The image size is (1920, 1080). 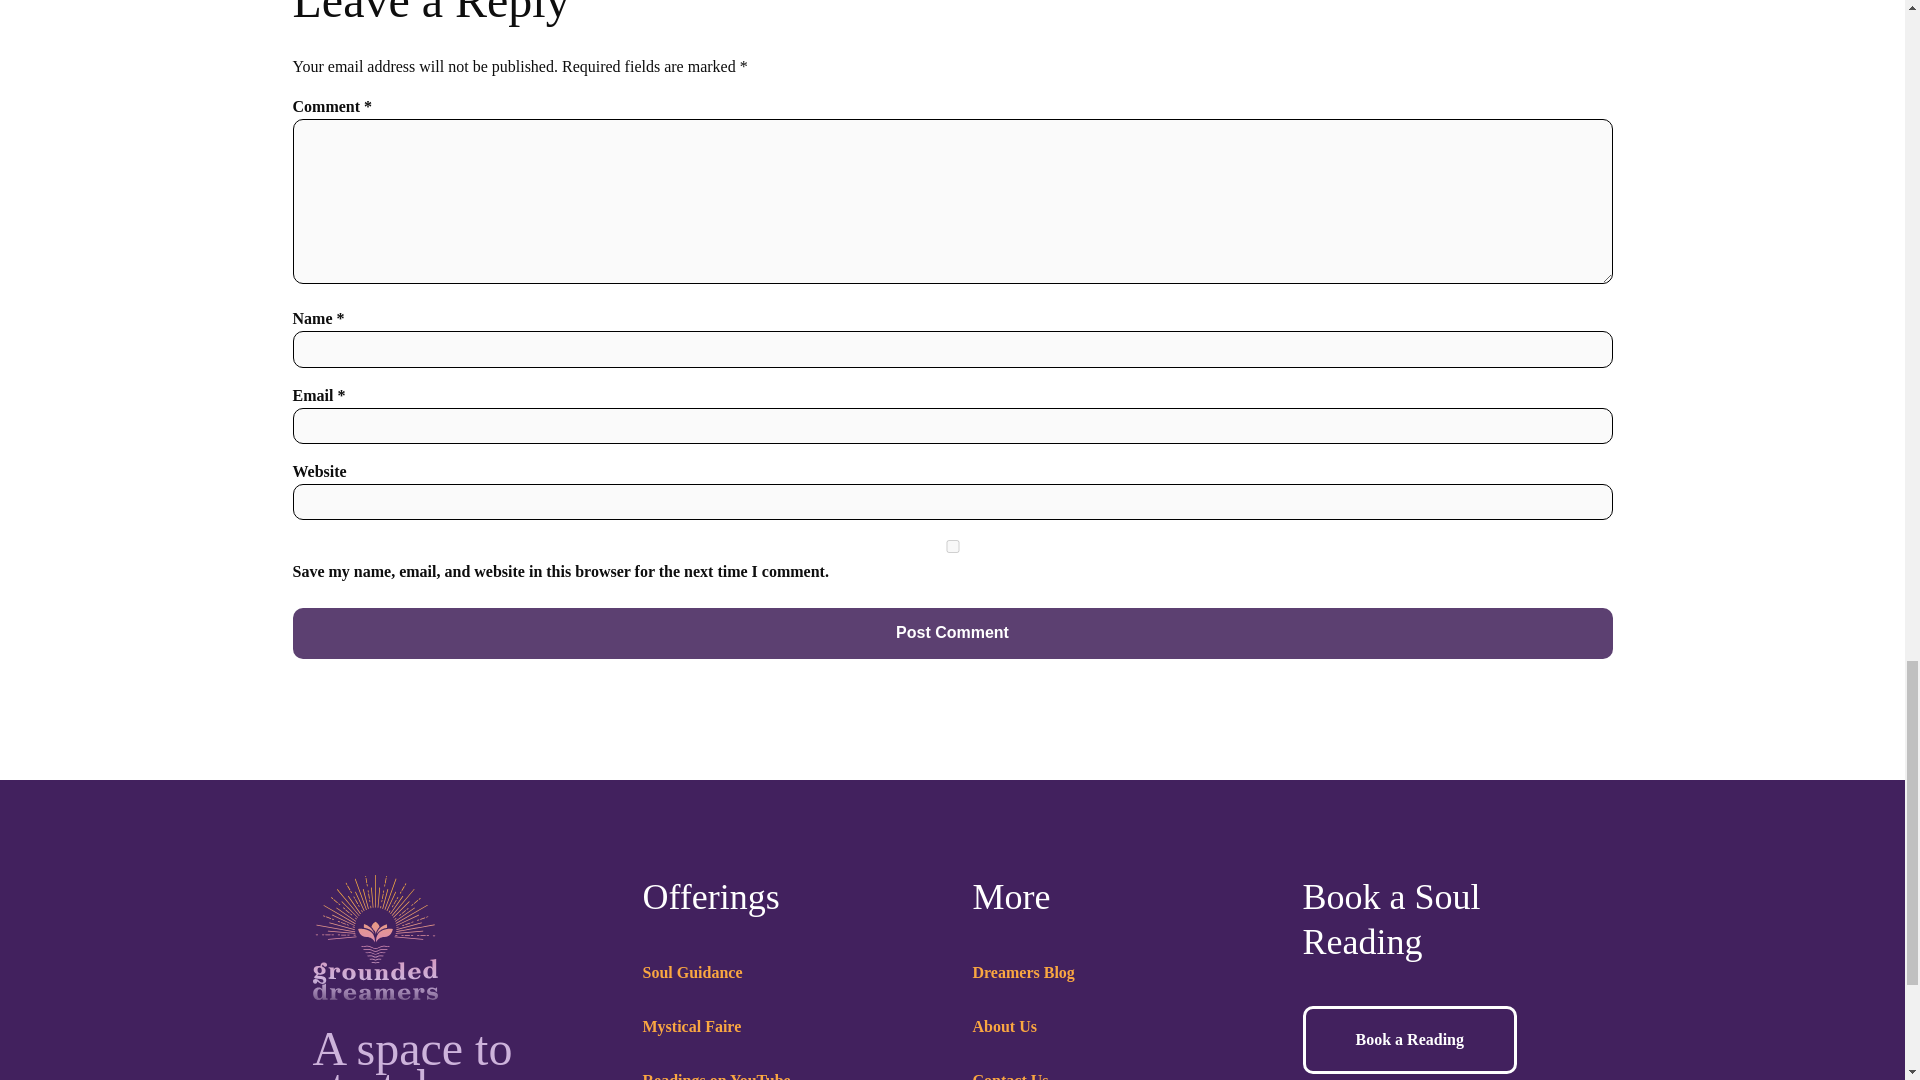 What do you see at coordinates (952, 632) in the screenshot?
I see `Post Comment` at bounding box center [952, 632].